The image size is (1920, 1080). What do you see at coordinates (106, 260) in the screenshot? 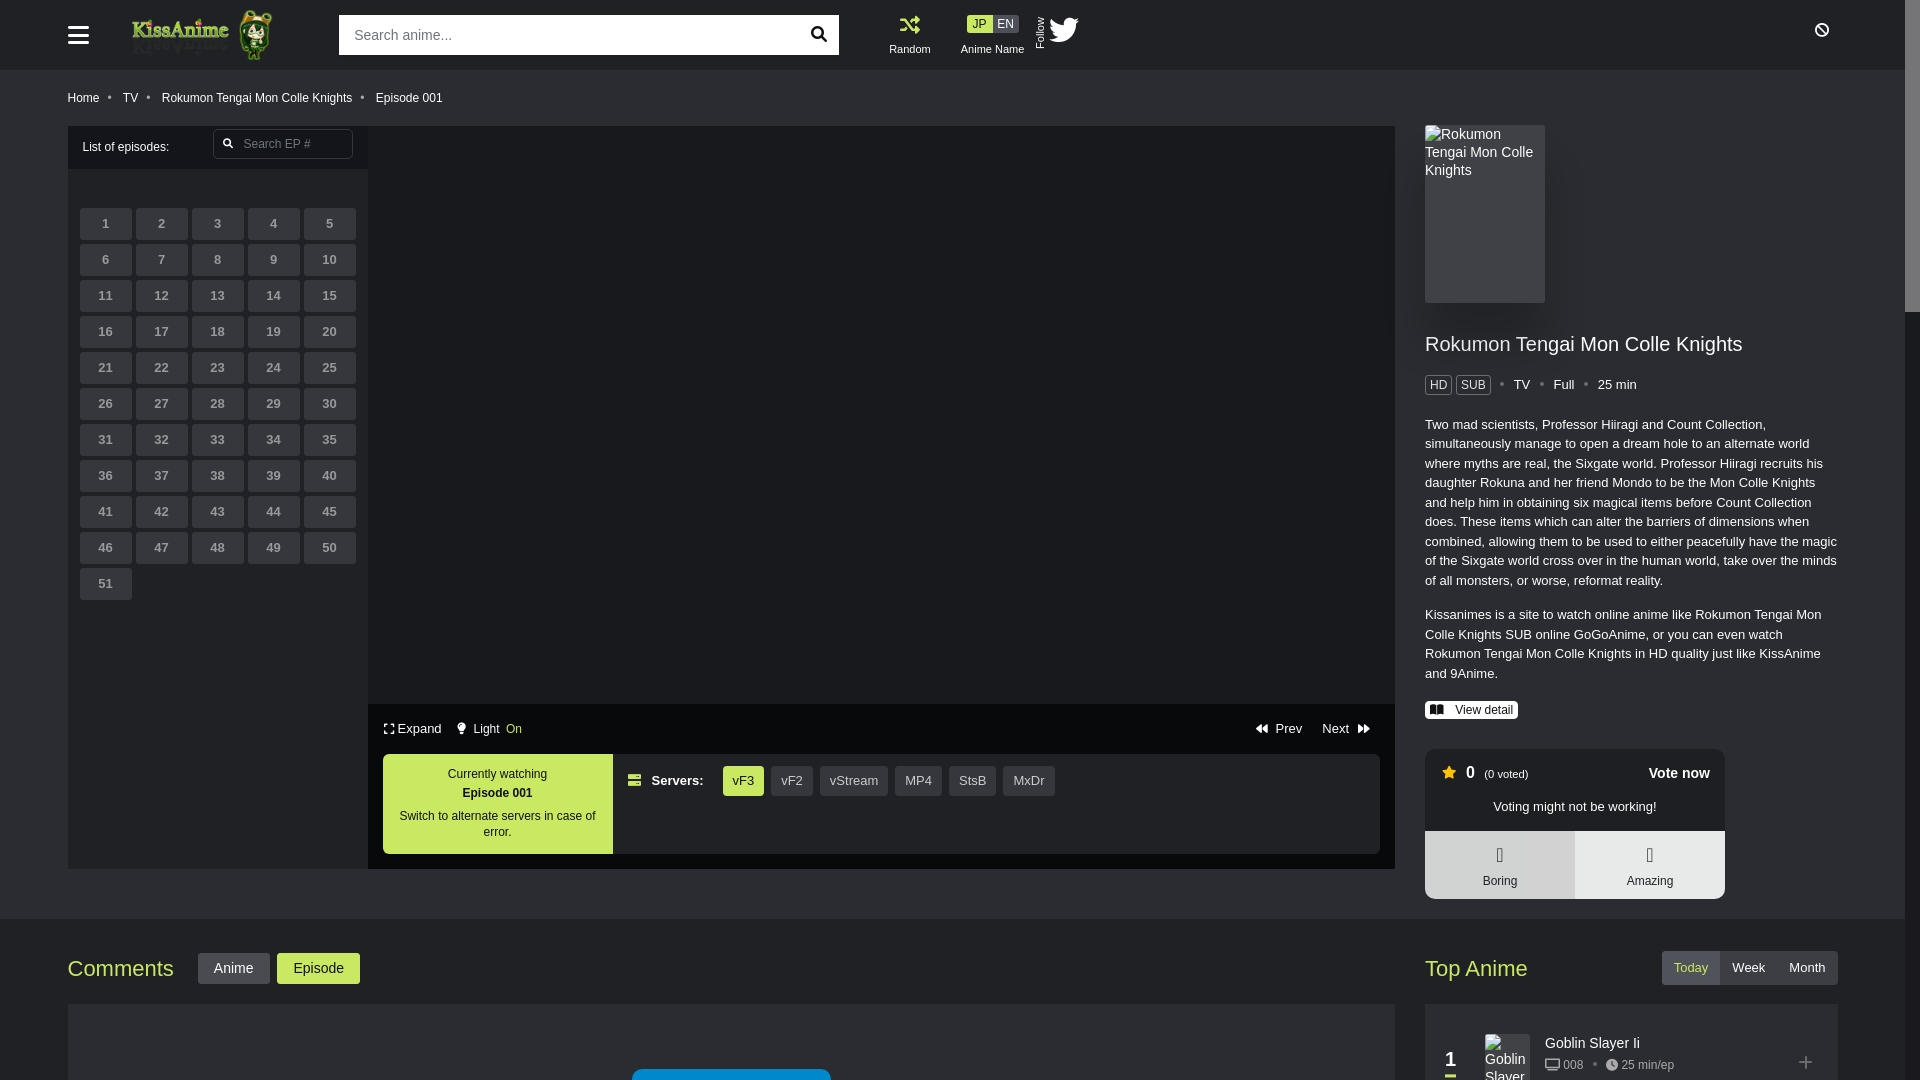
I see `6` at bounding box center [106, 260].